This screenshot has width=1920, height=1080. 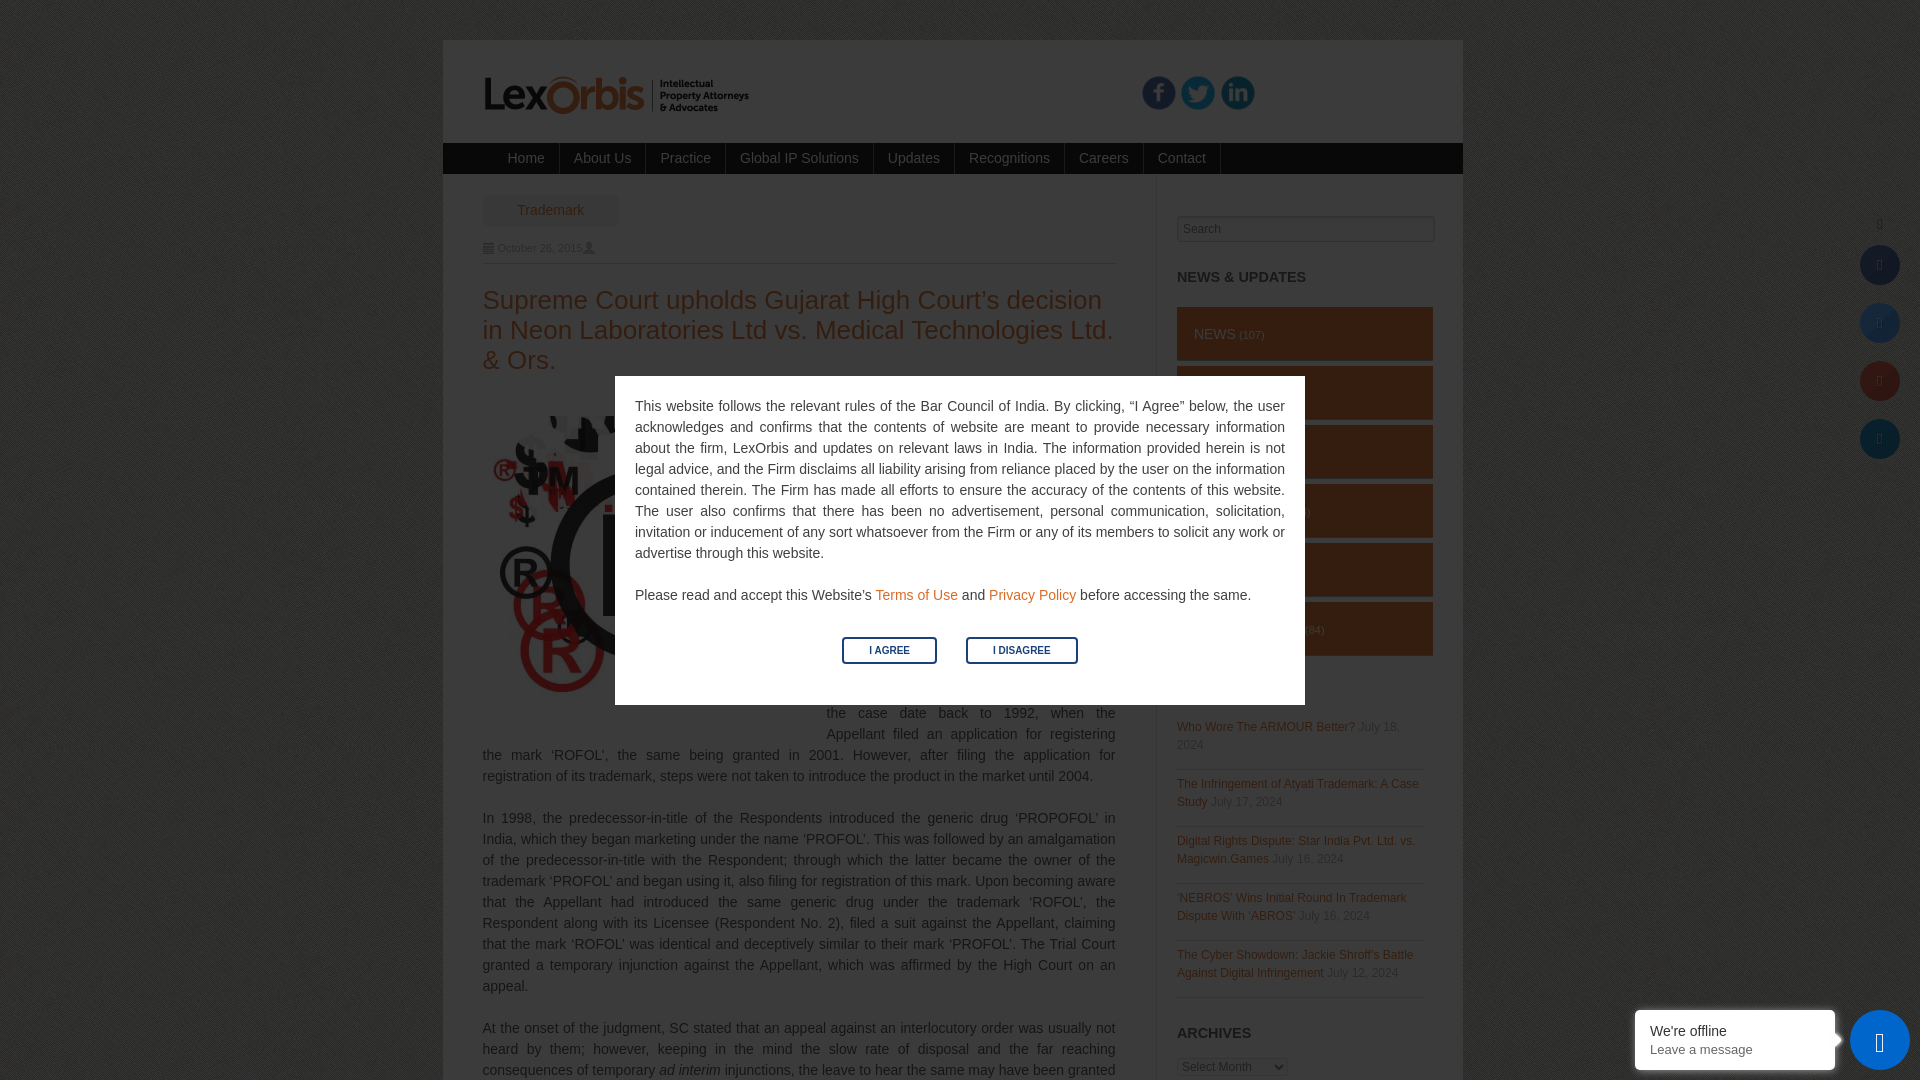 I want to click on Global IP Solutions, so click(x=799, y=158).